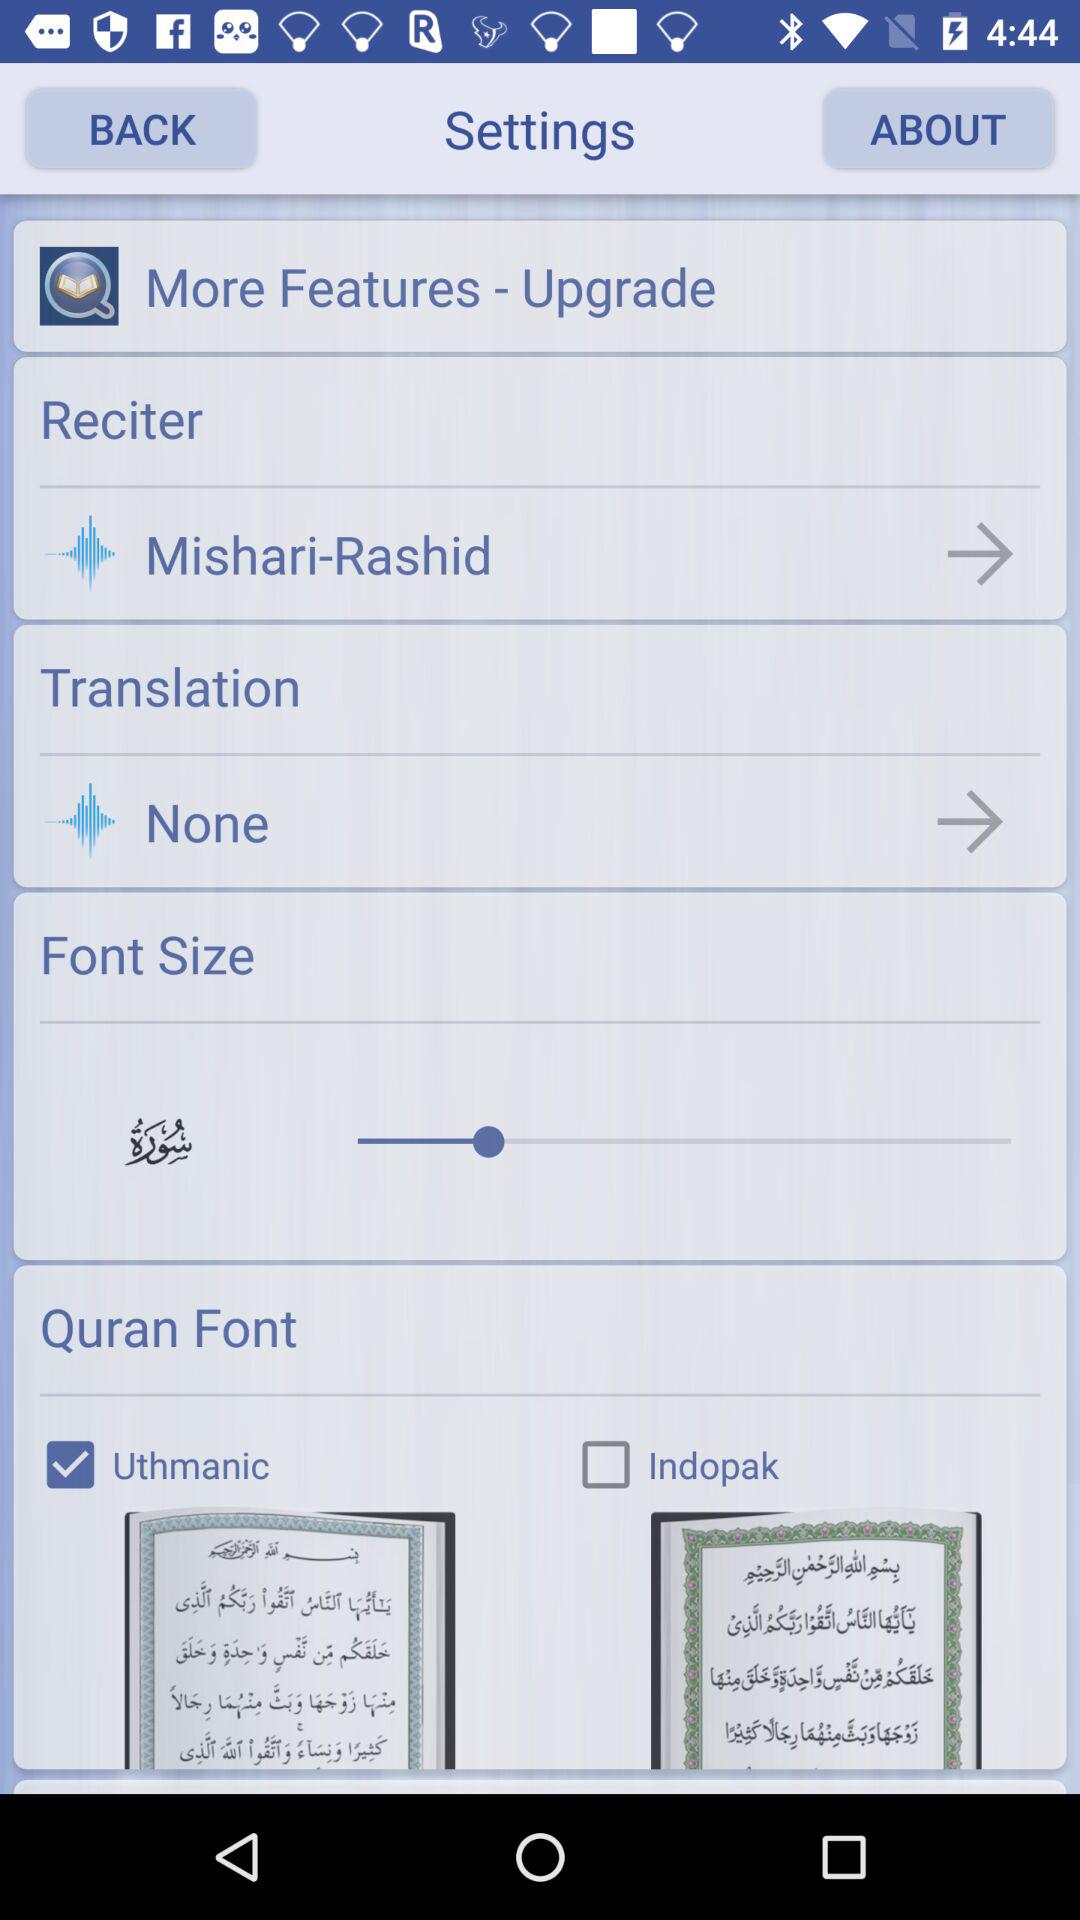 The width and height of the screenshot is (1080, 1920). Describe the element at coordinates (290, 1638) in the screenshot. I see `click to font style` at that location.